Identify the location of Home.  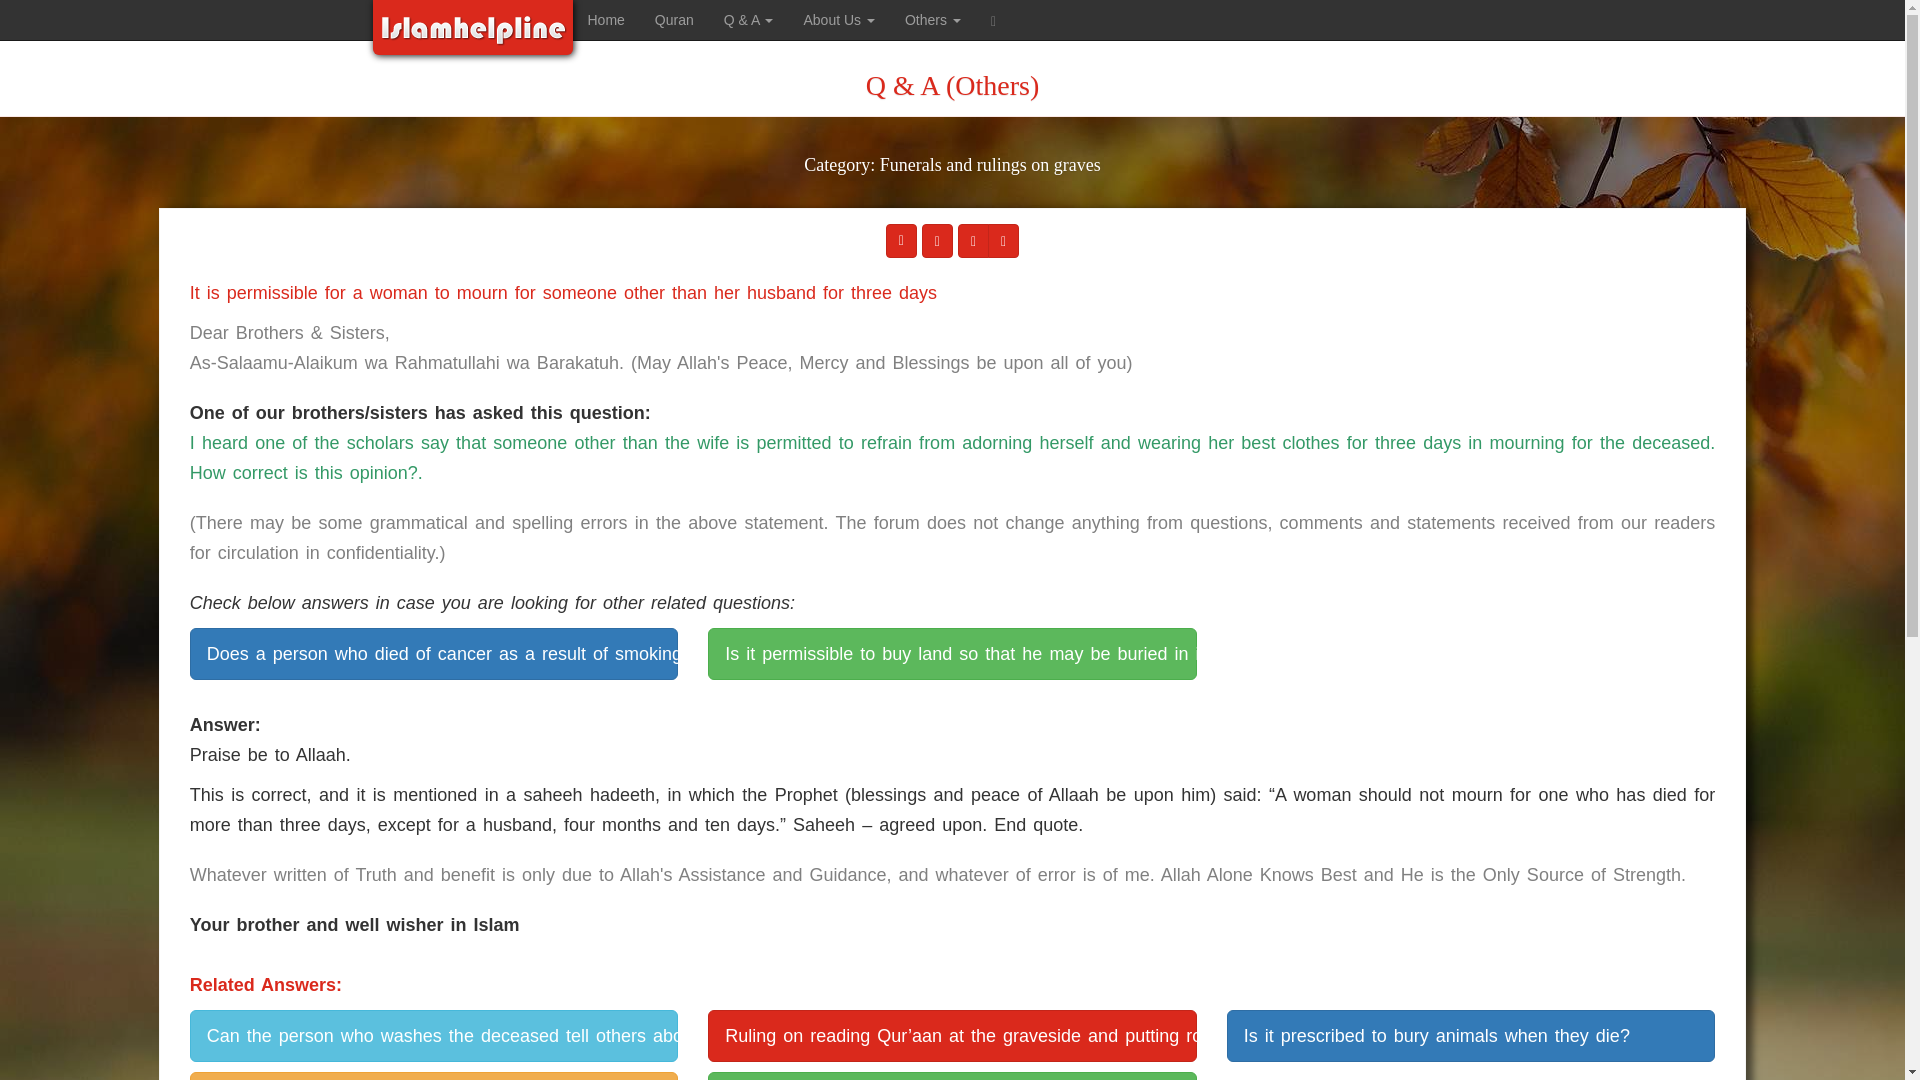
(606, 20).